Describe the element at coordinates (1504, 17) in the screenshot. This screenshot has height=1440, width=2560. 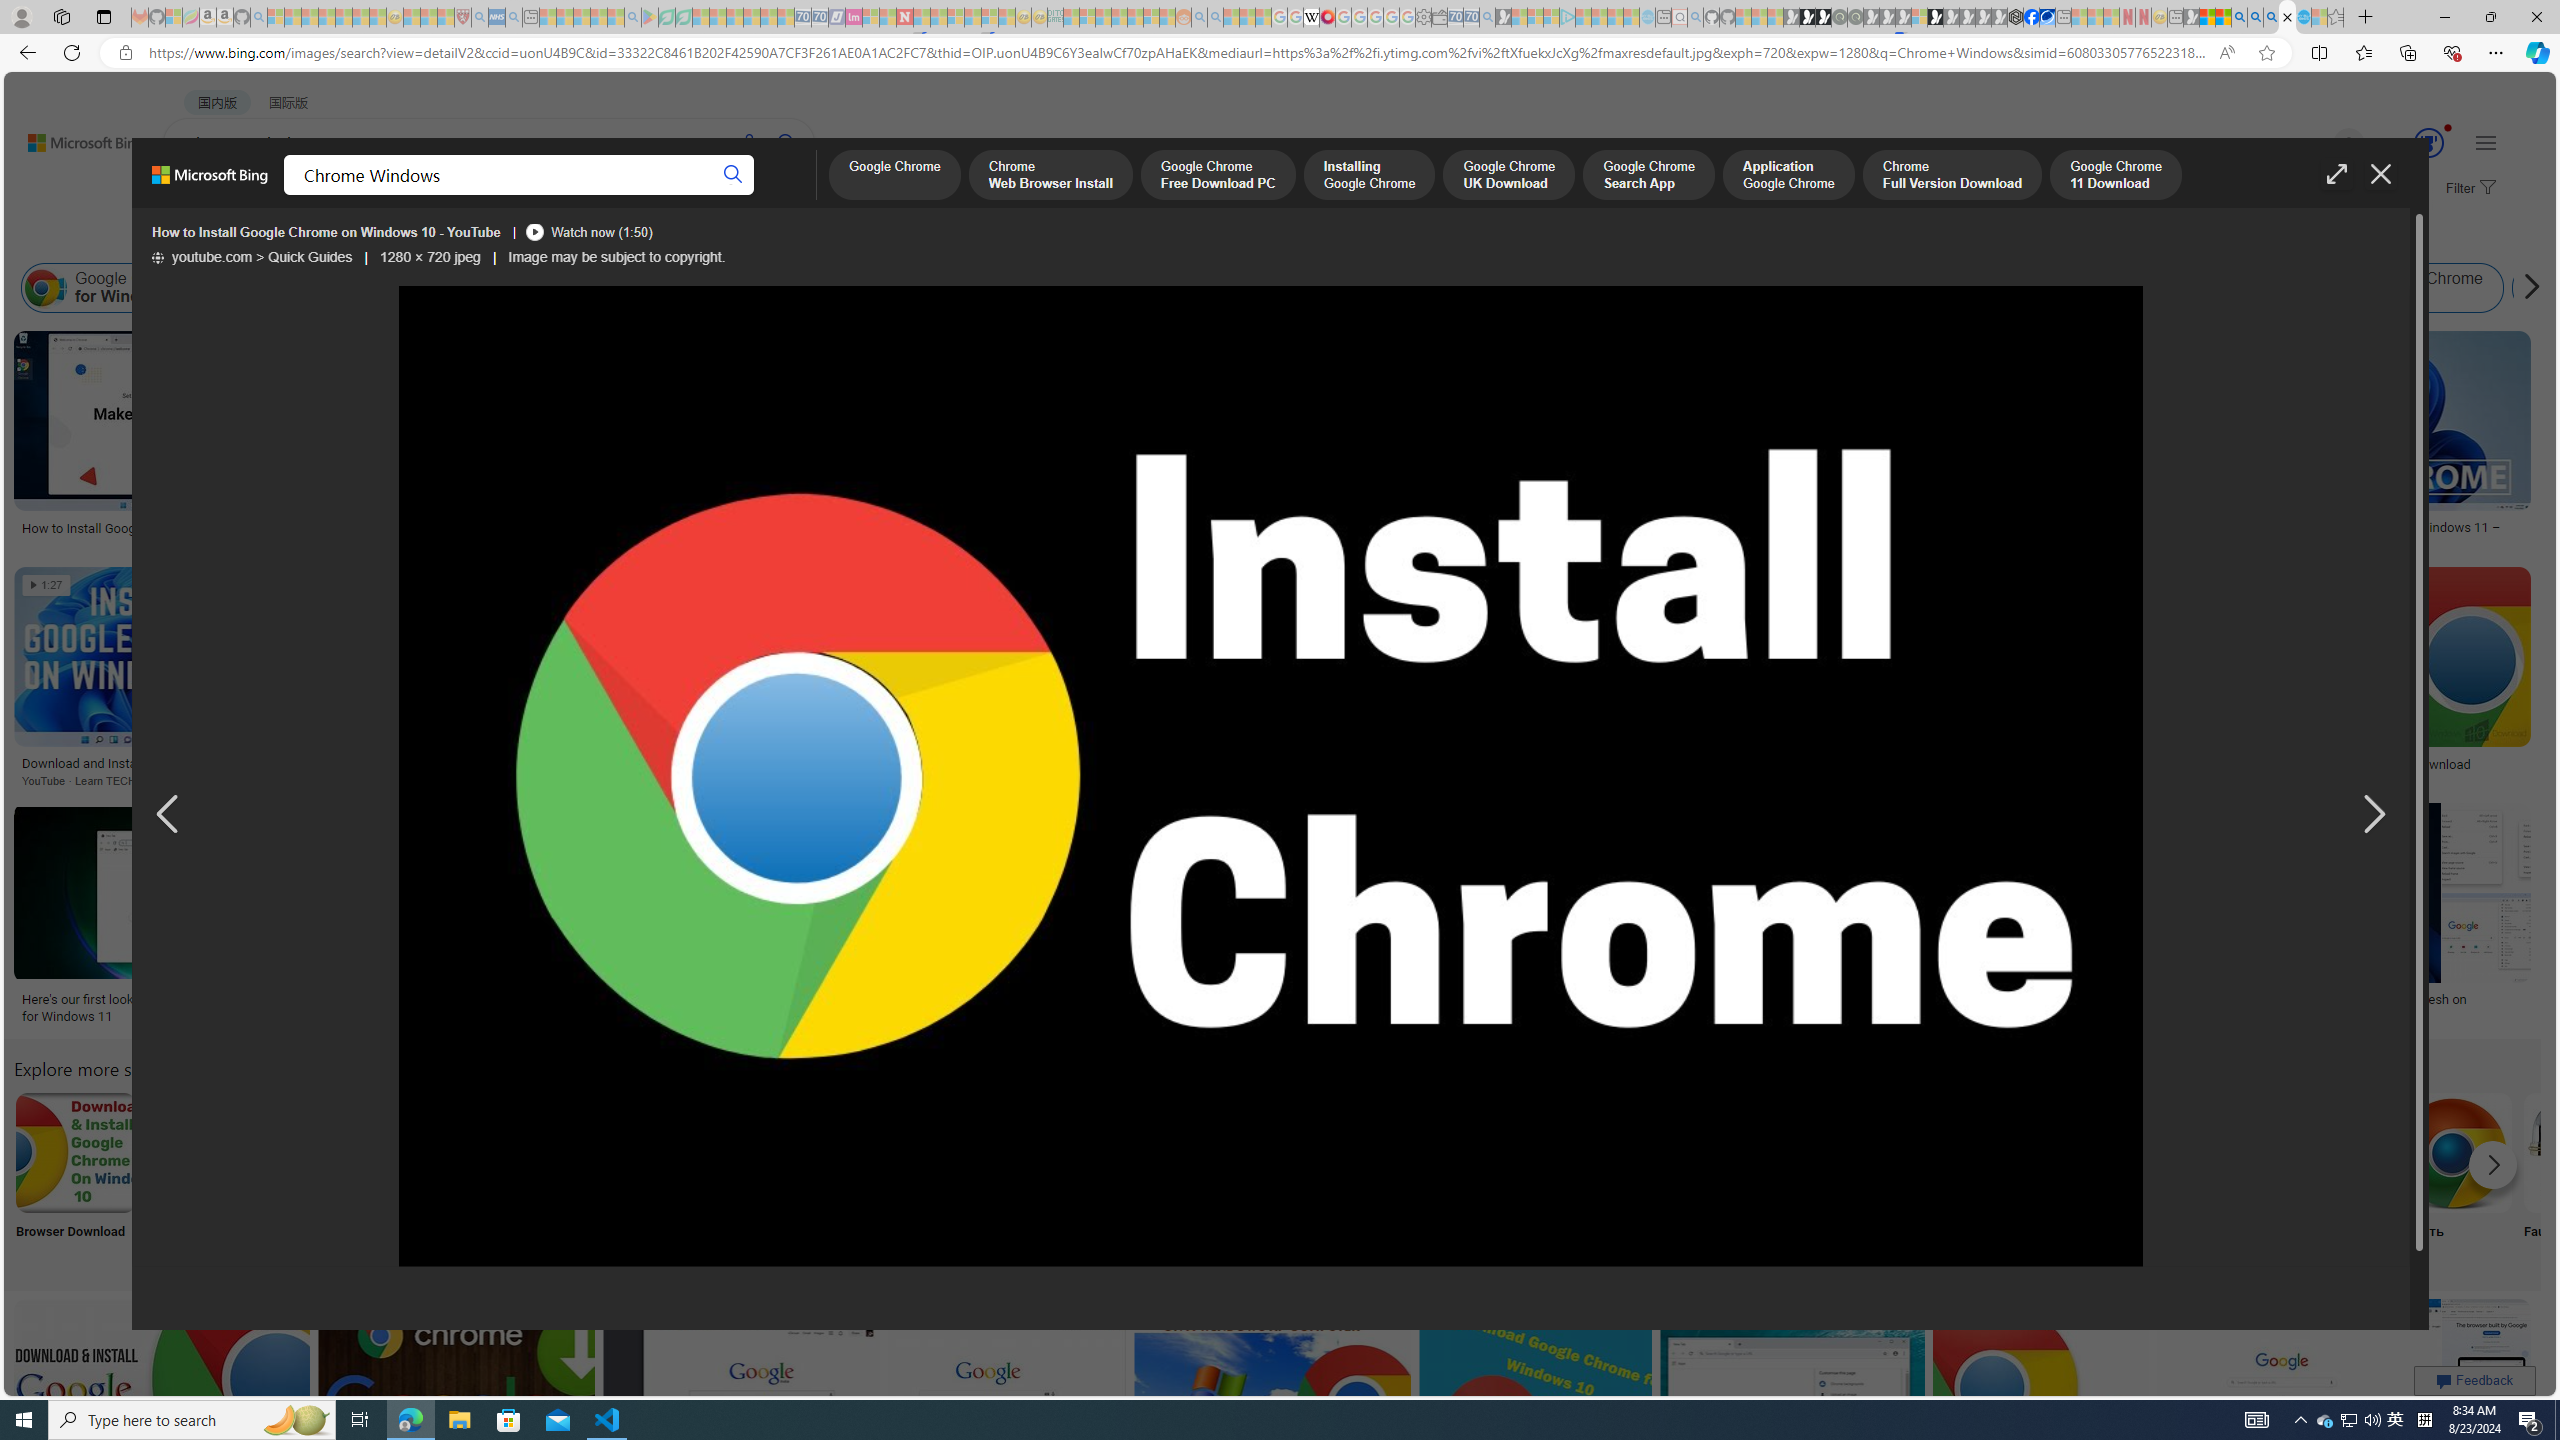
I see `Microsoft Start Gaming - Sleeping` at that location.